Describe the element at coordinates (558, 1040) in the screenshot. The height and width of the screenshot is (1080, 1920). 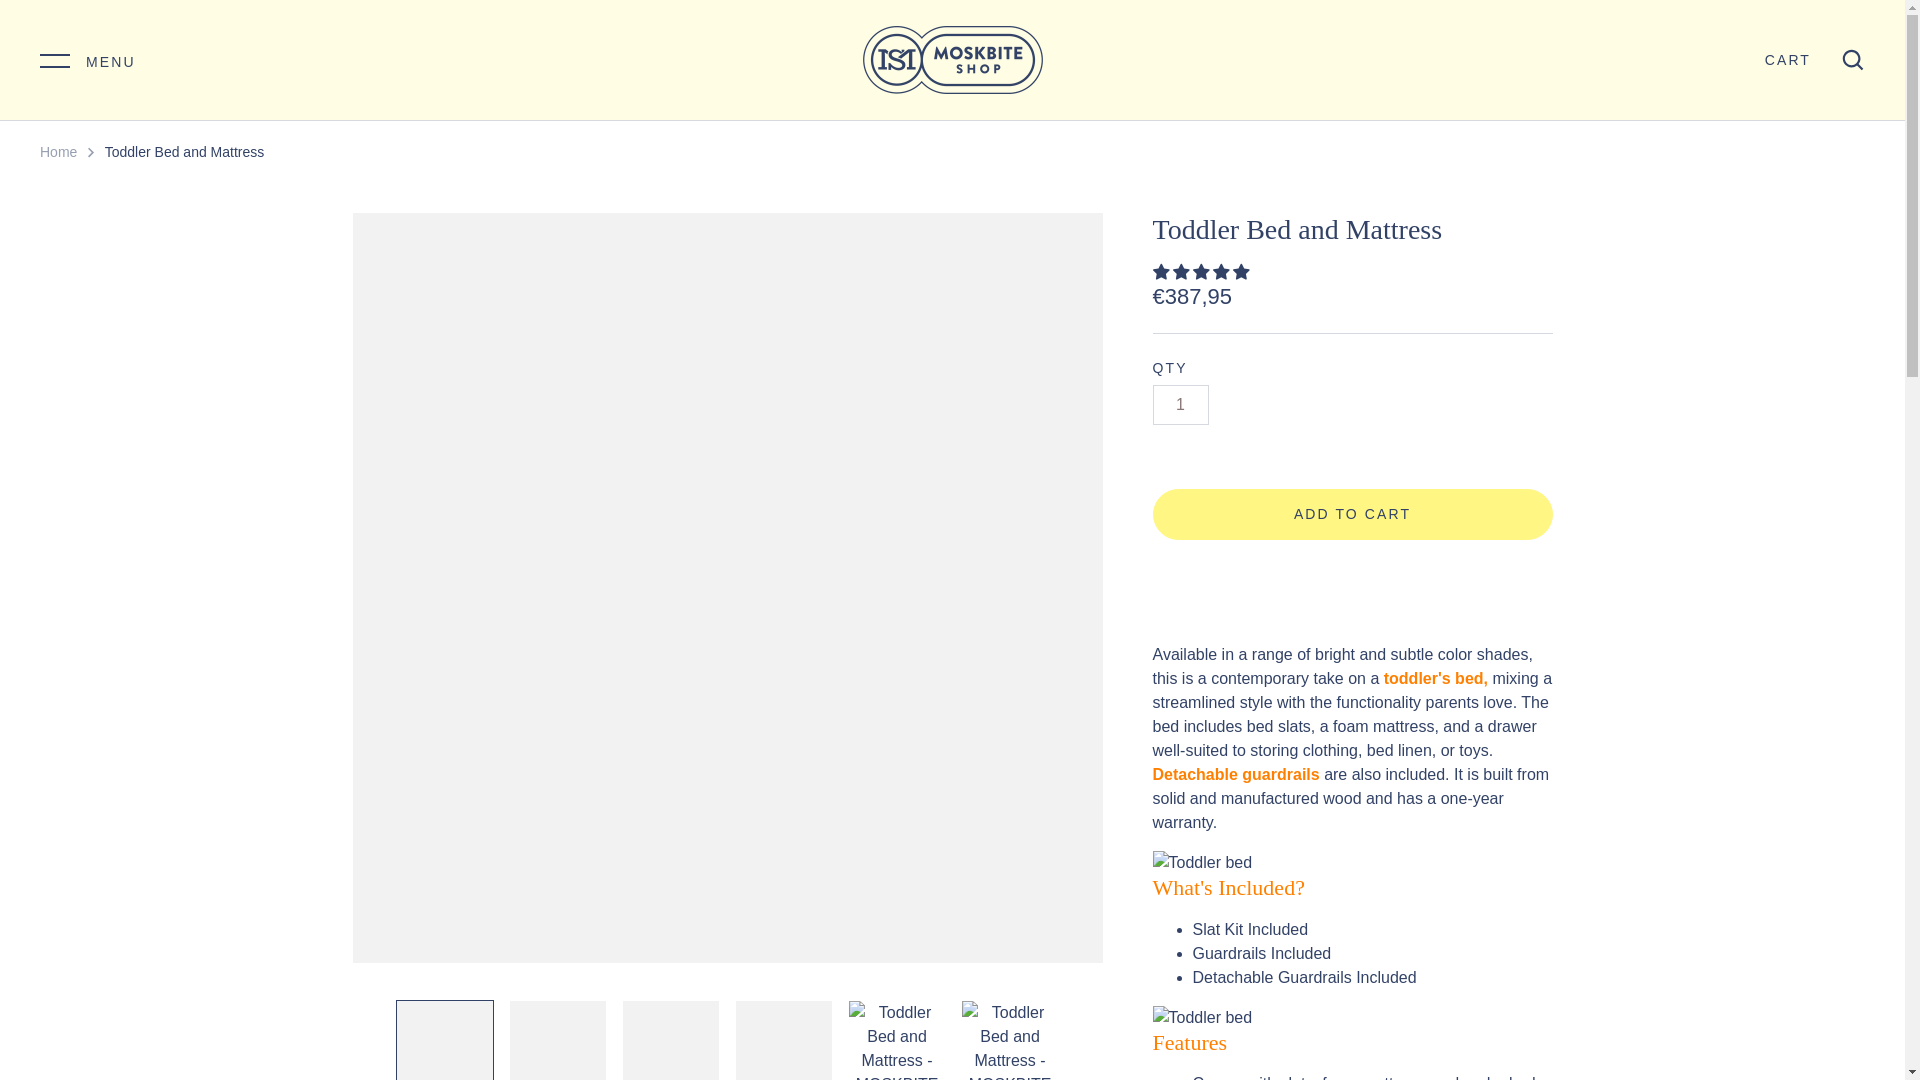
I see `Toddler Bed and Mattress - MOSKBITE` at that location.